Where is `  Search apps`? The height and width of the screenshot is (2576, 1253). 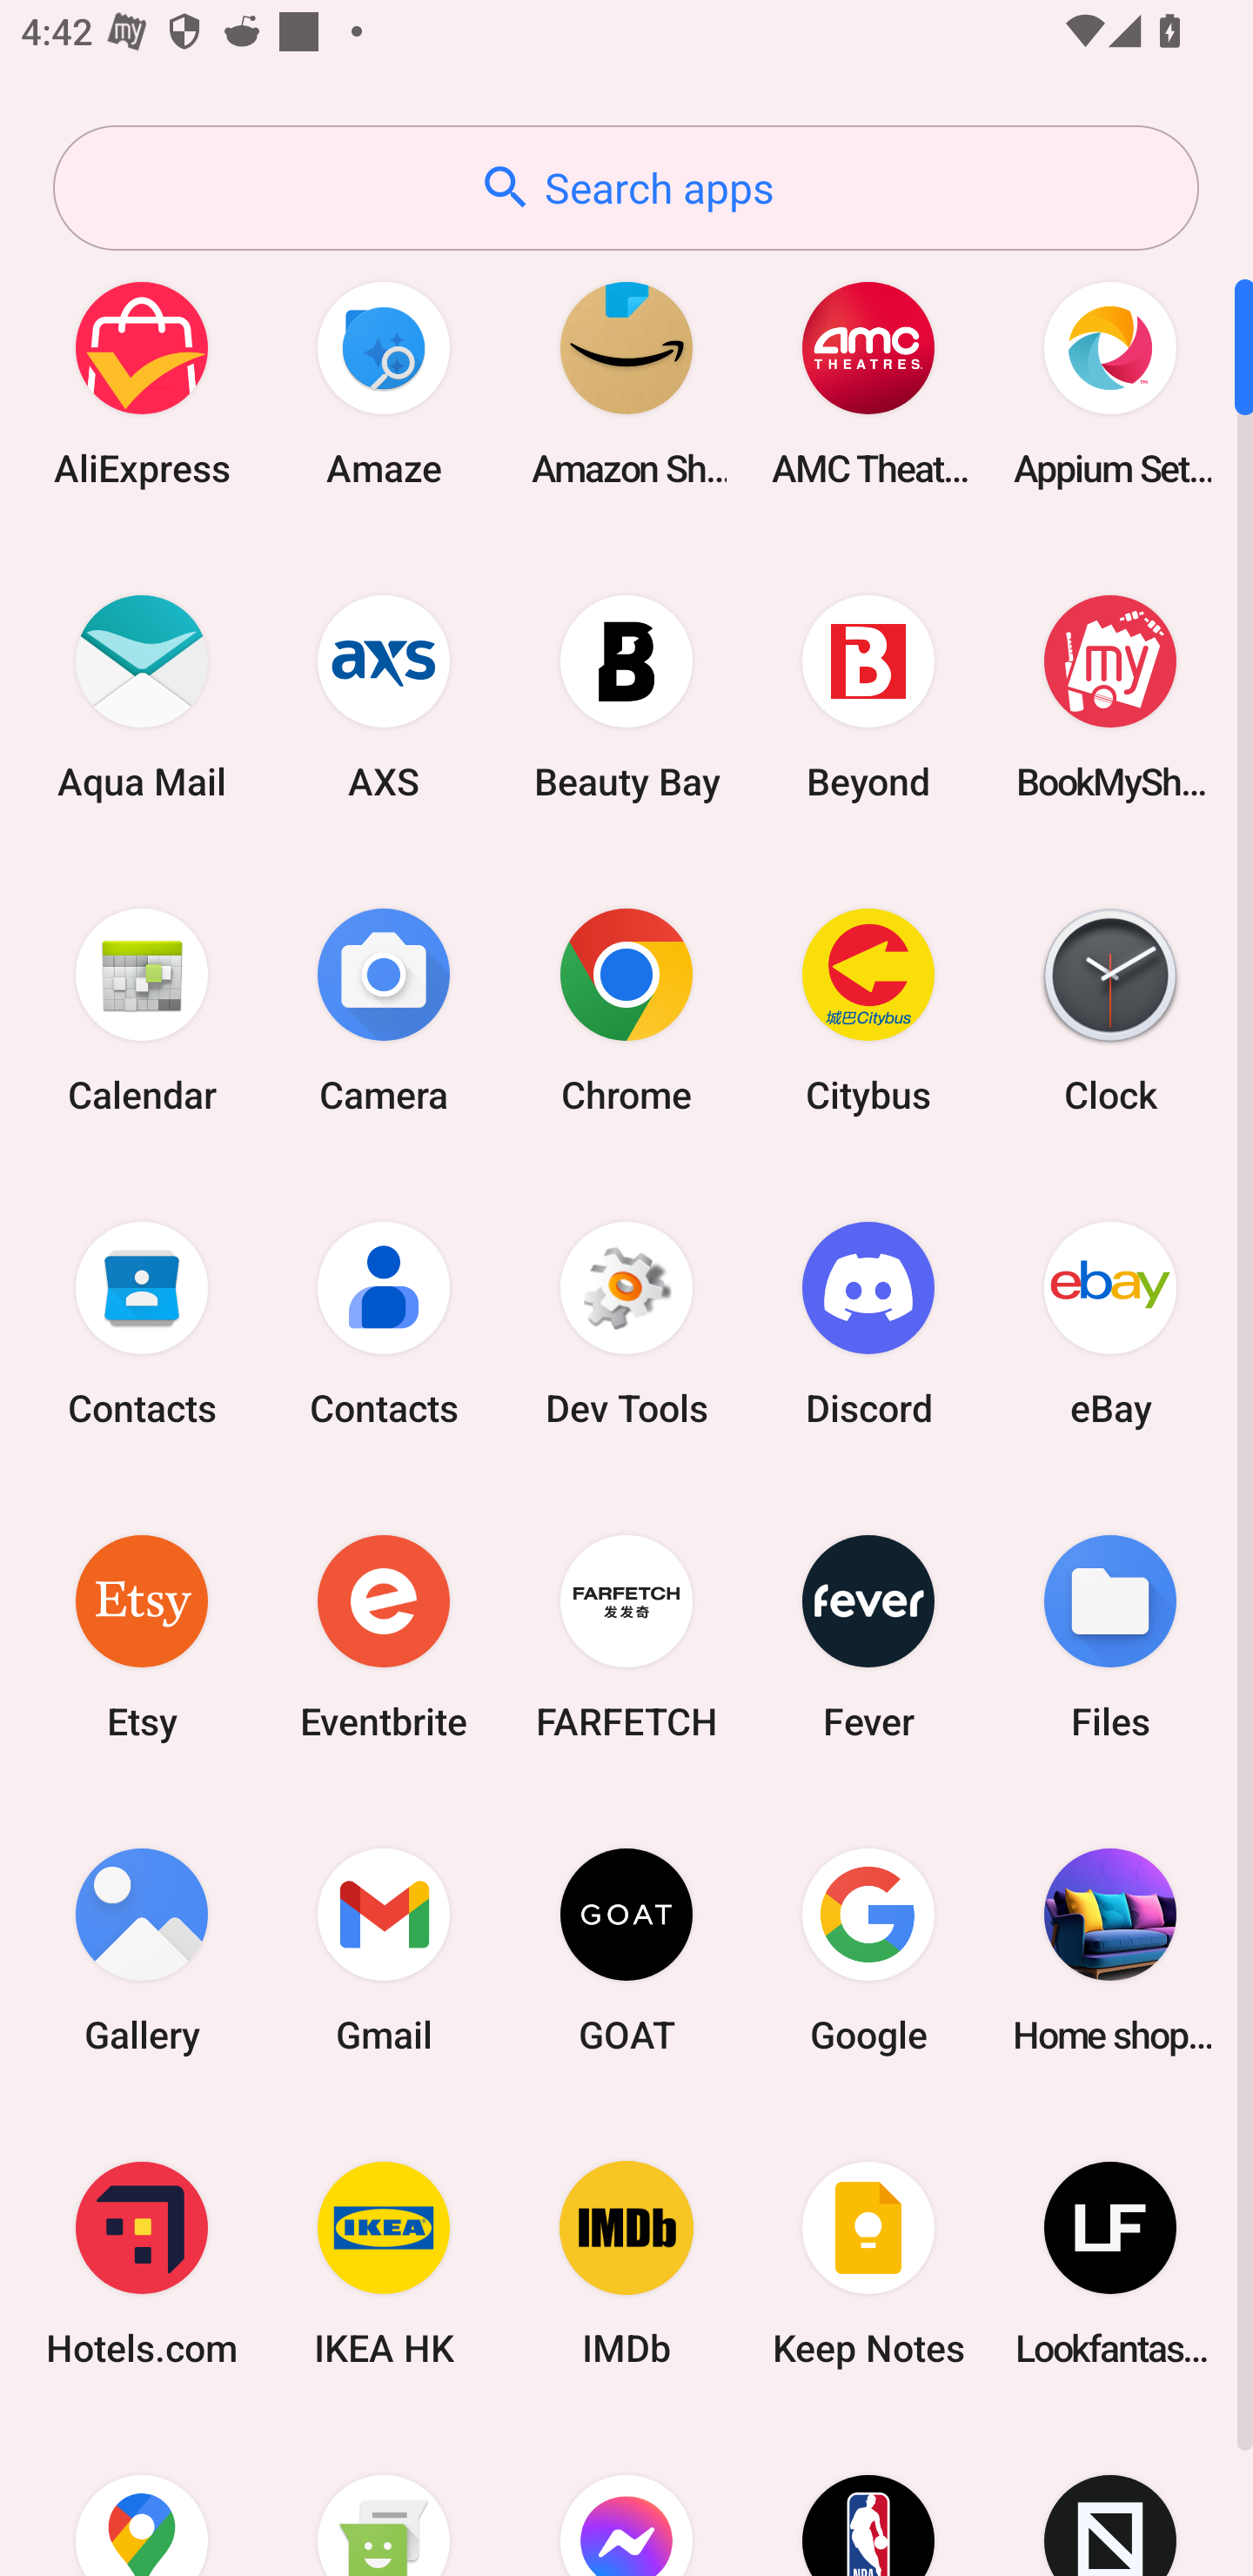
  Search apps is located at coordinates (626, 188).